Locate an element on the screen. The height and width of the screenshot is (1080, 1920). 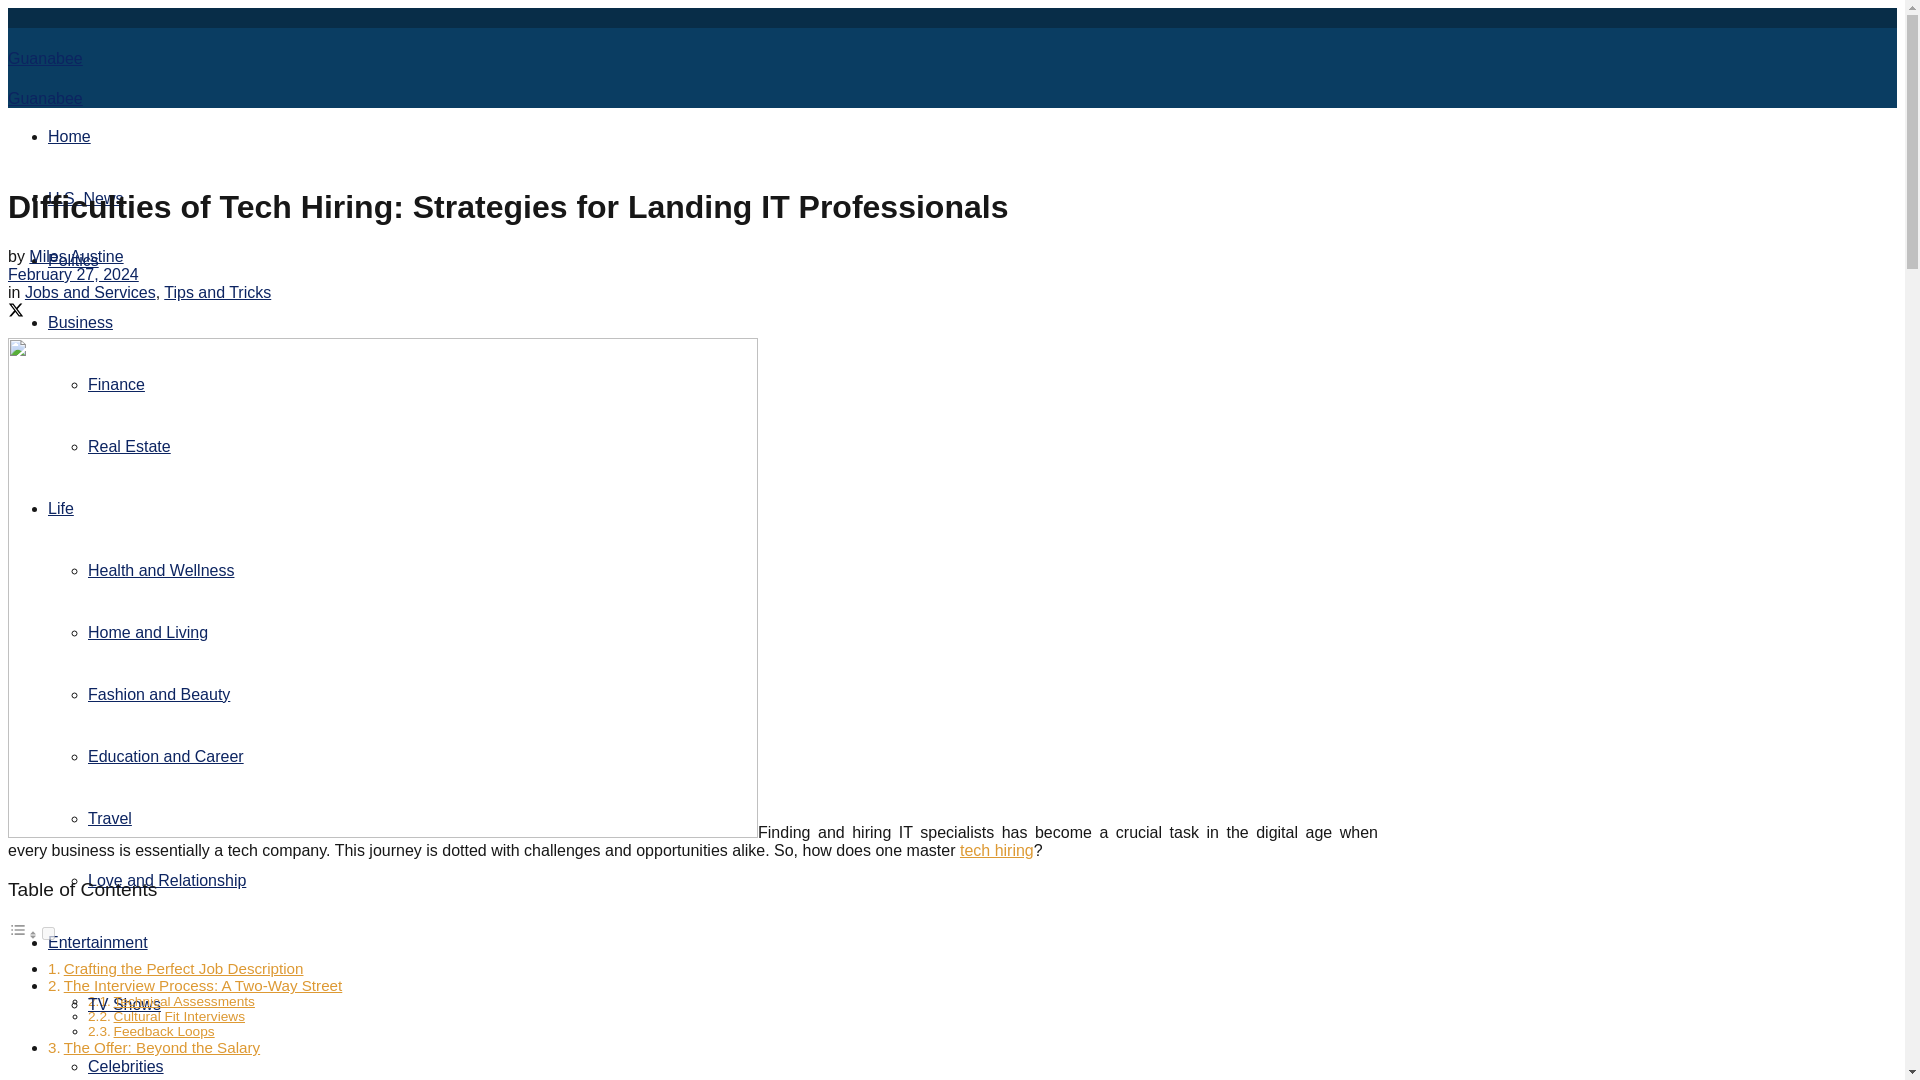
Crafting the Perfect Job Description is located at coordinates (183, 968).